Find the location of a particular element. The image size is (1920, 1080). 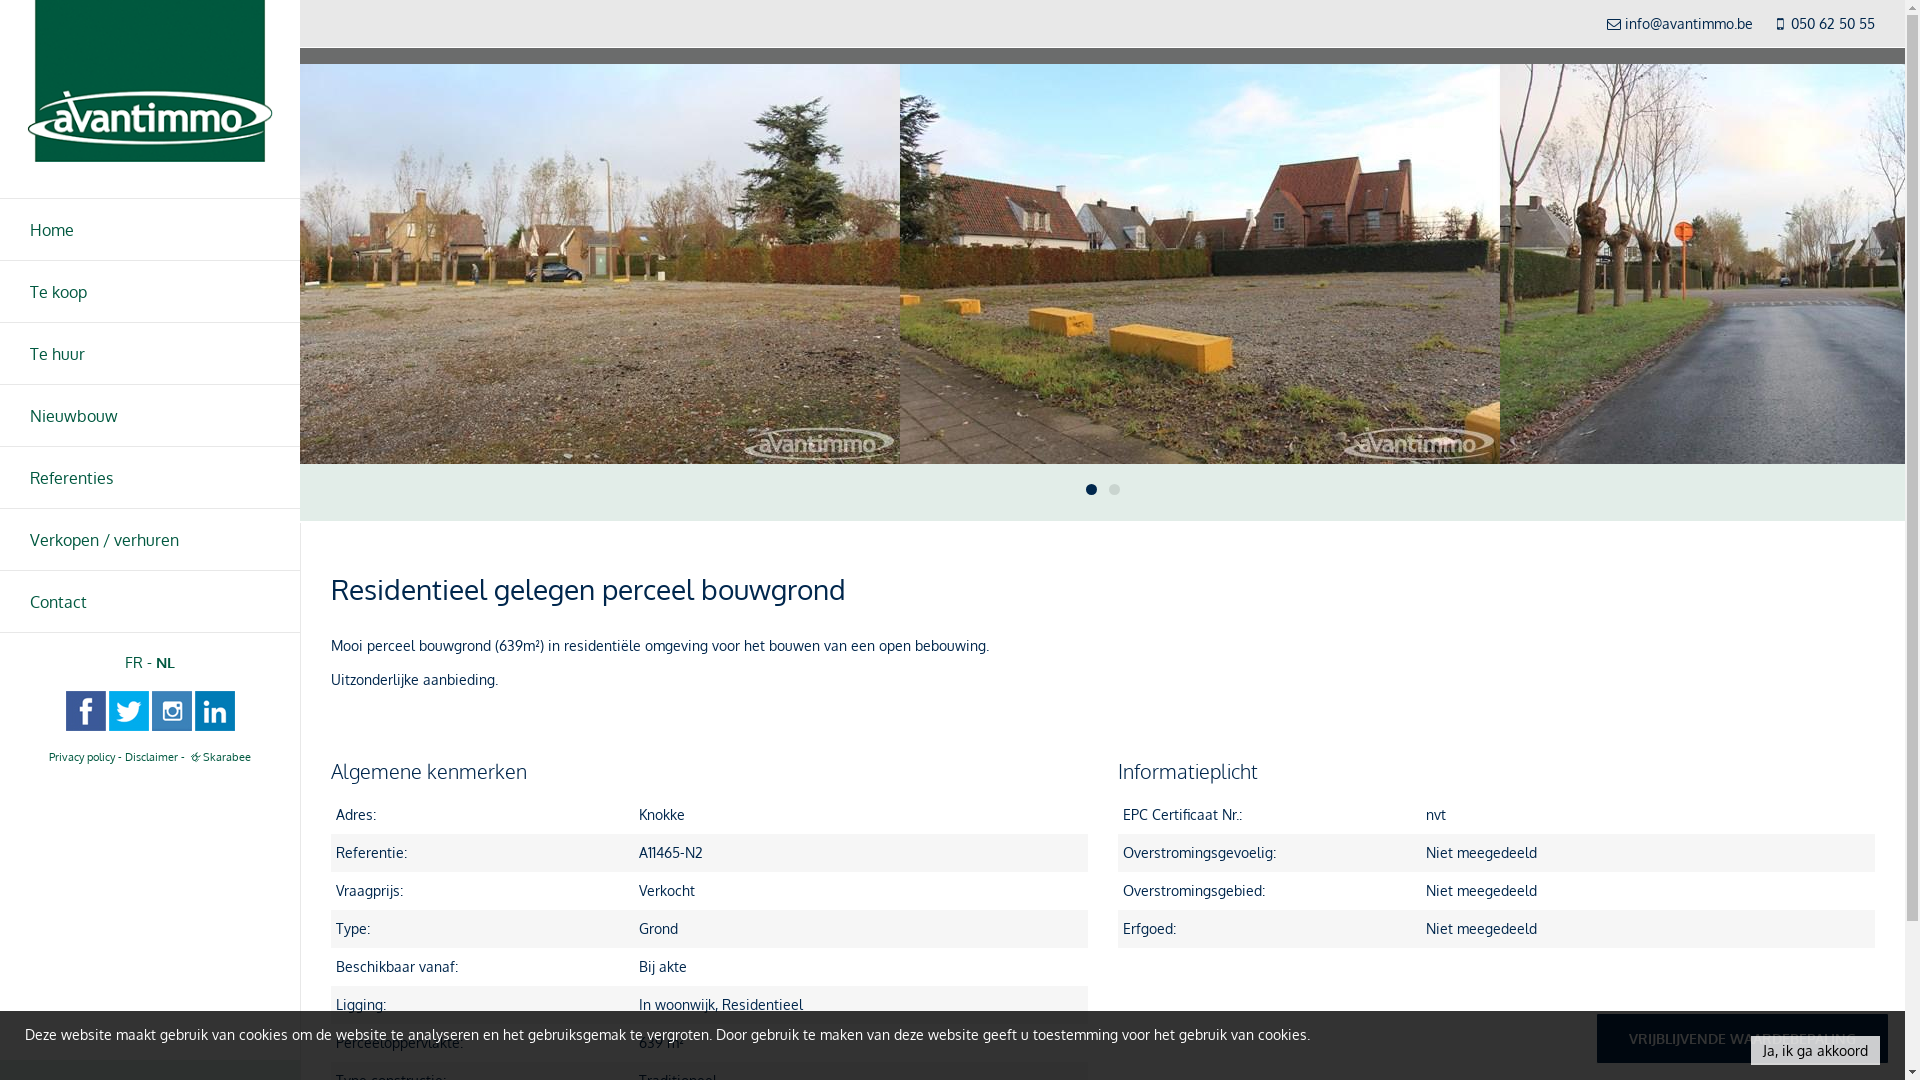

Verkopen / verhuren is located at coordinates (150, 539).